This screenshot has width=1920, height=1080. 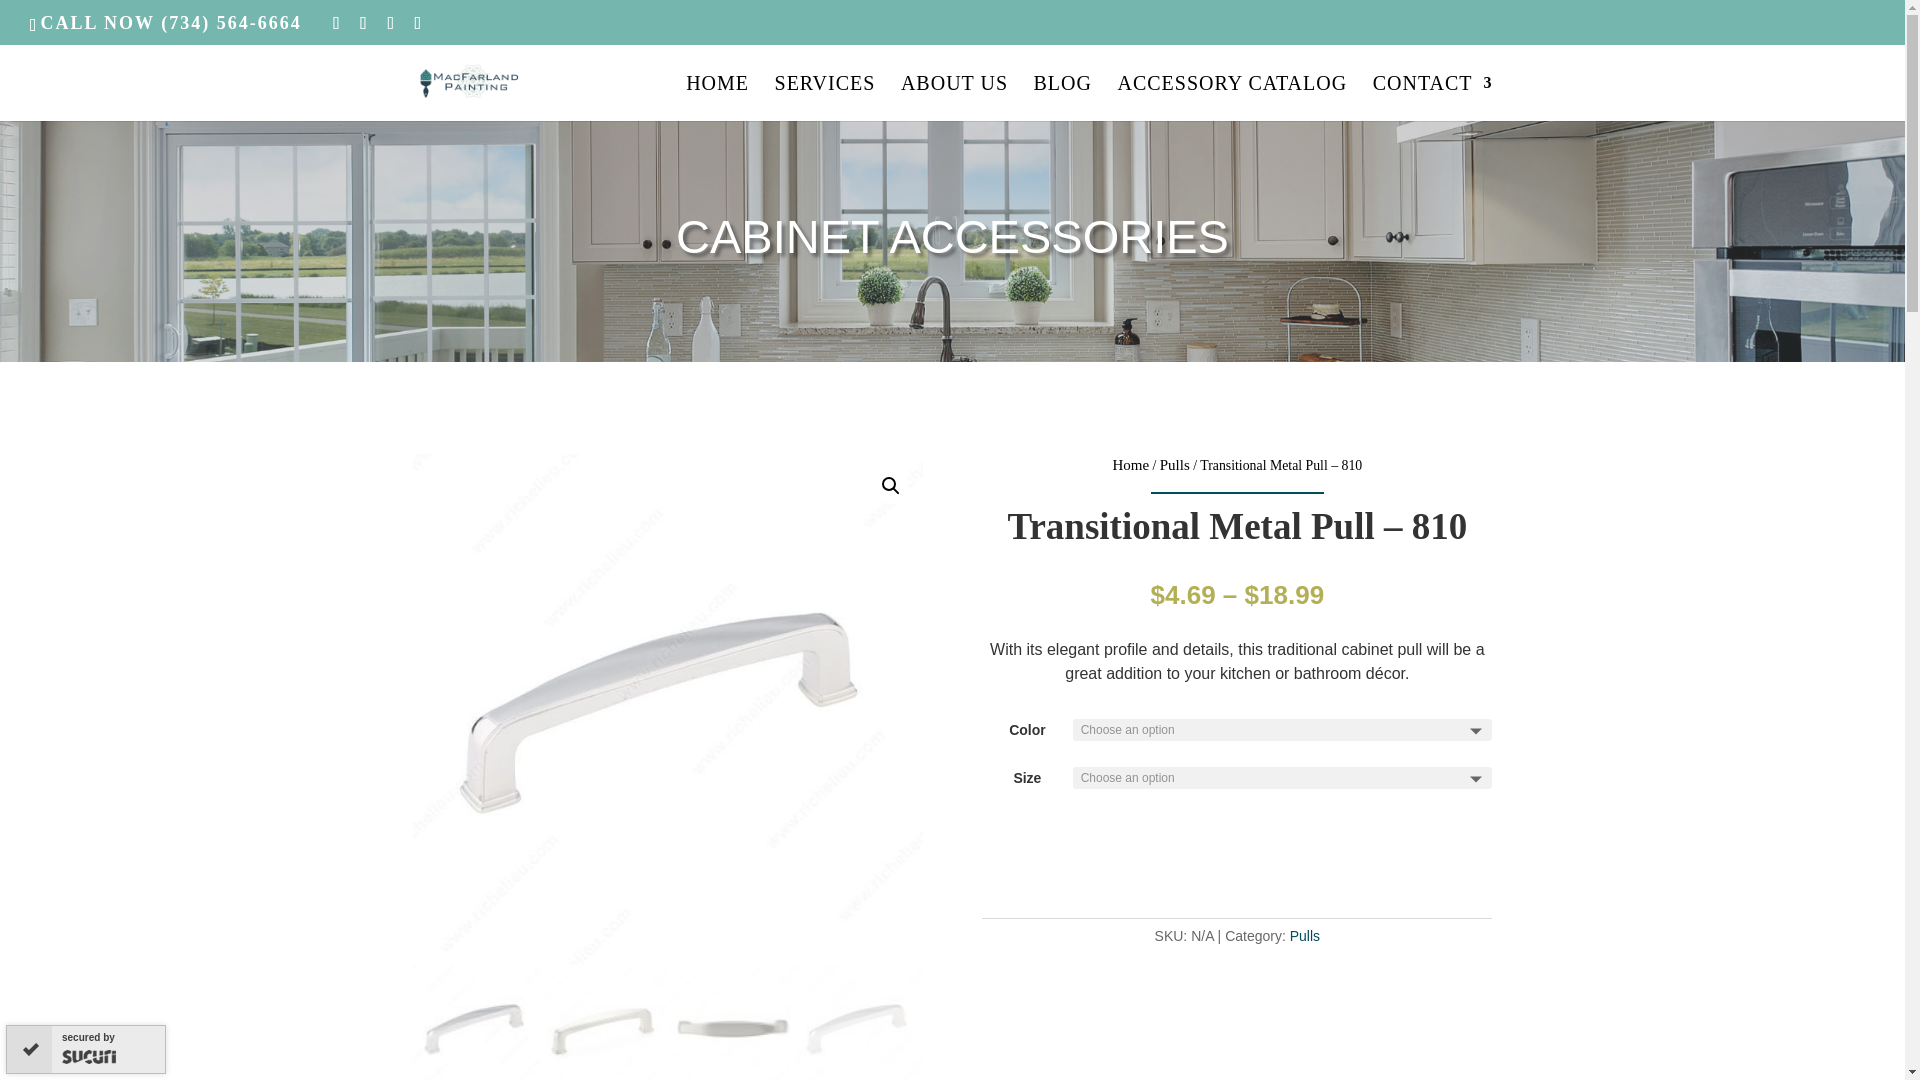 What do you see at coordinates (954, 98) in the screenshot?
I see `ABOUT US` at bounding box center [954, 98].